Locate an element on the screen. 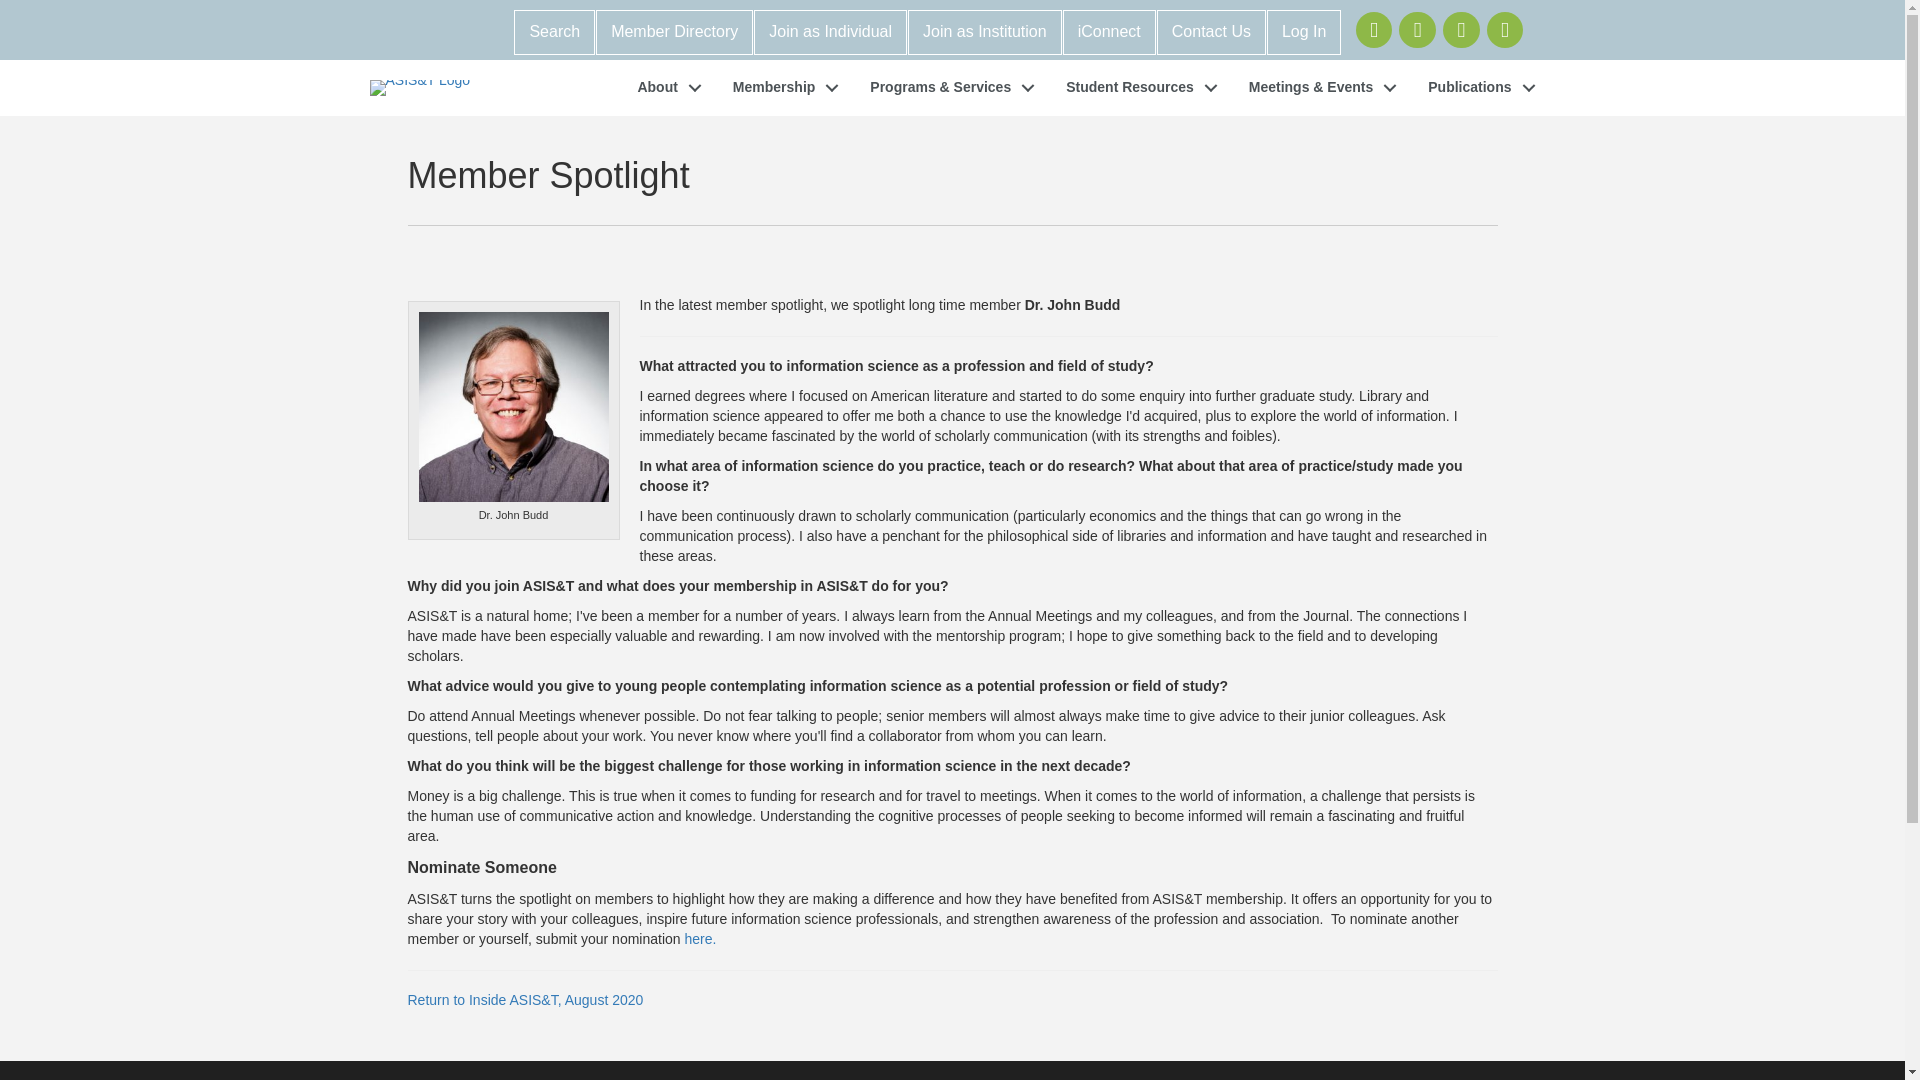 The width and height of the screenshot is (1920, 1080). Search is located at coordinates (554, 32).